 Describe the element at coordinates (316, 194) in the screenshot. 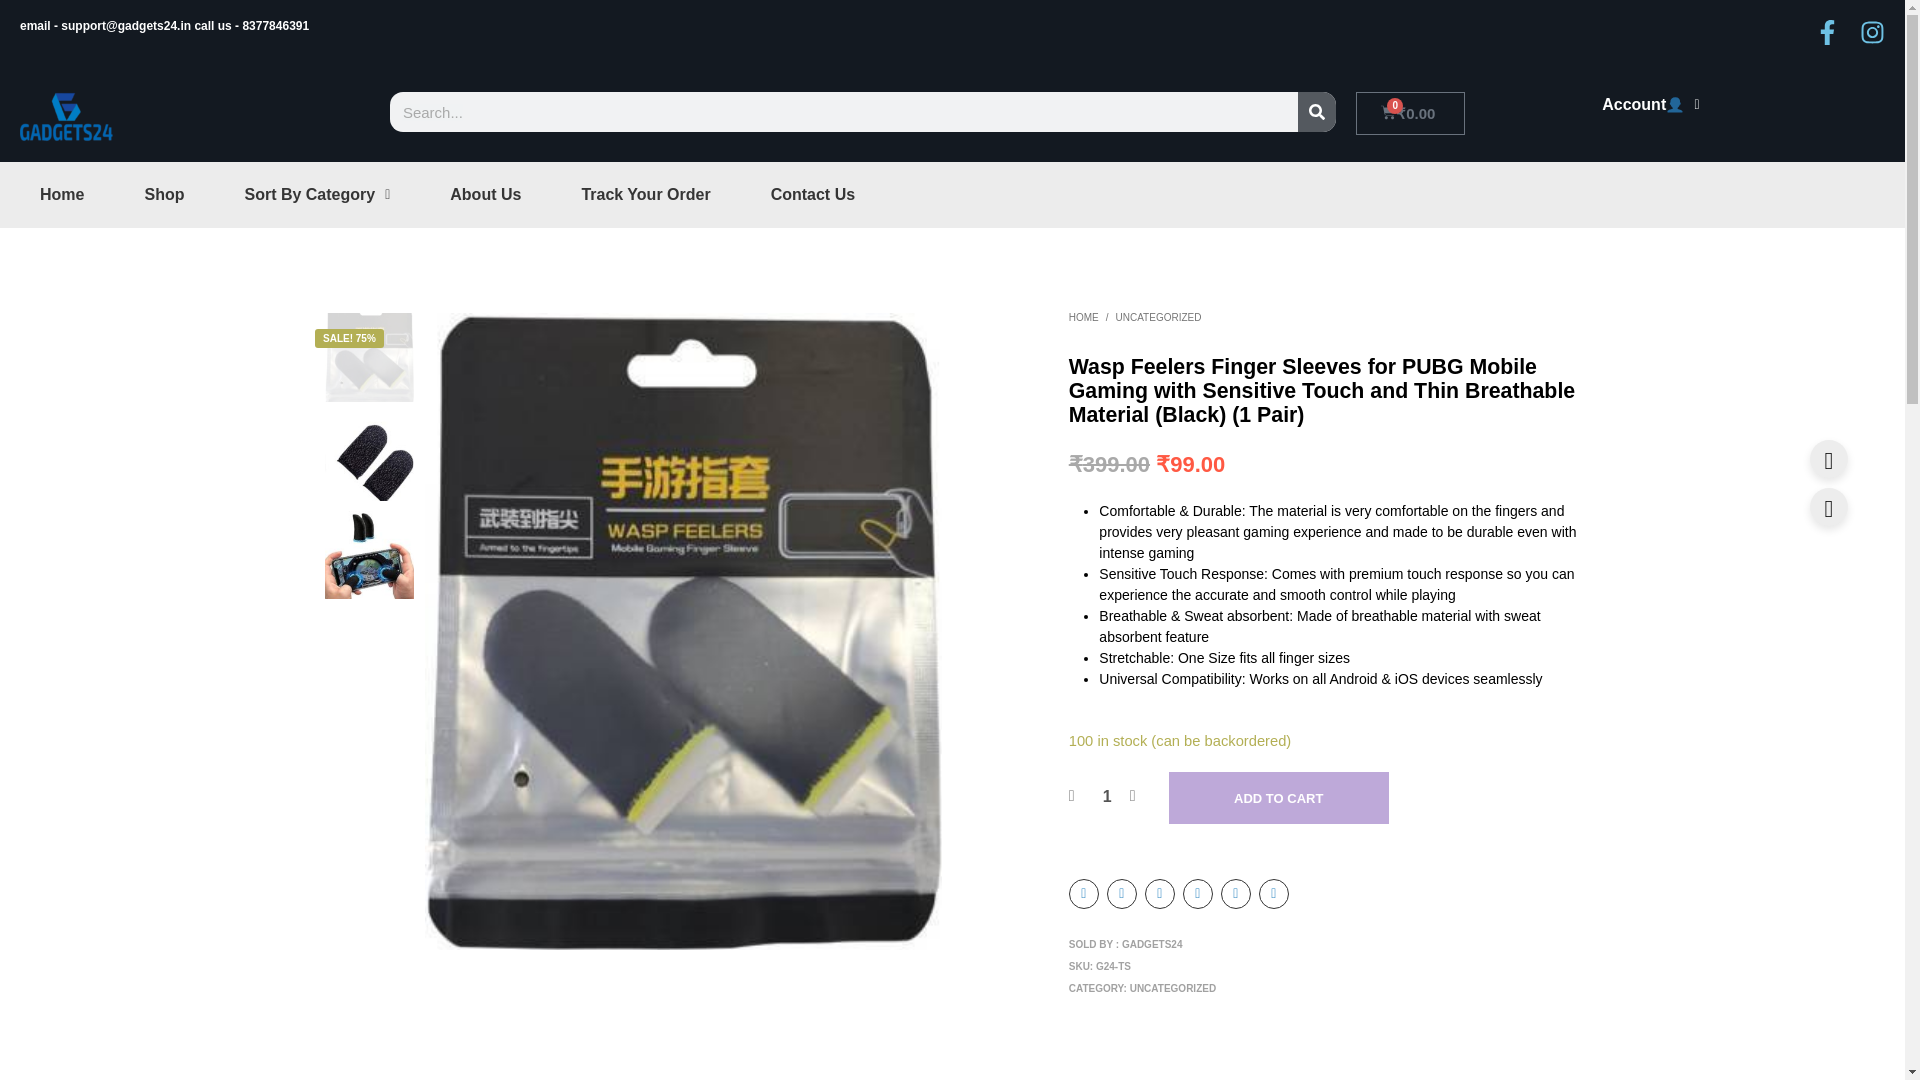

I see `Sort By Category` at that location.